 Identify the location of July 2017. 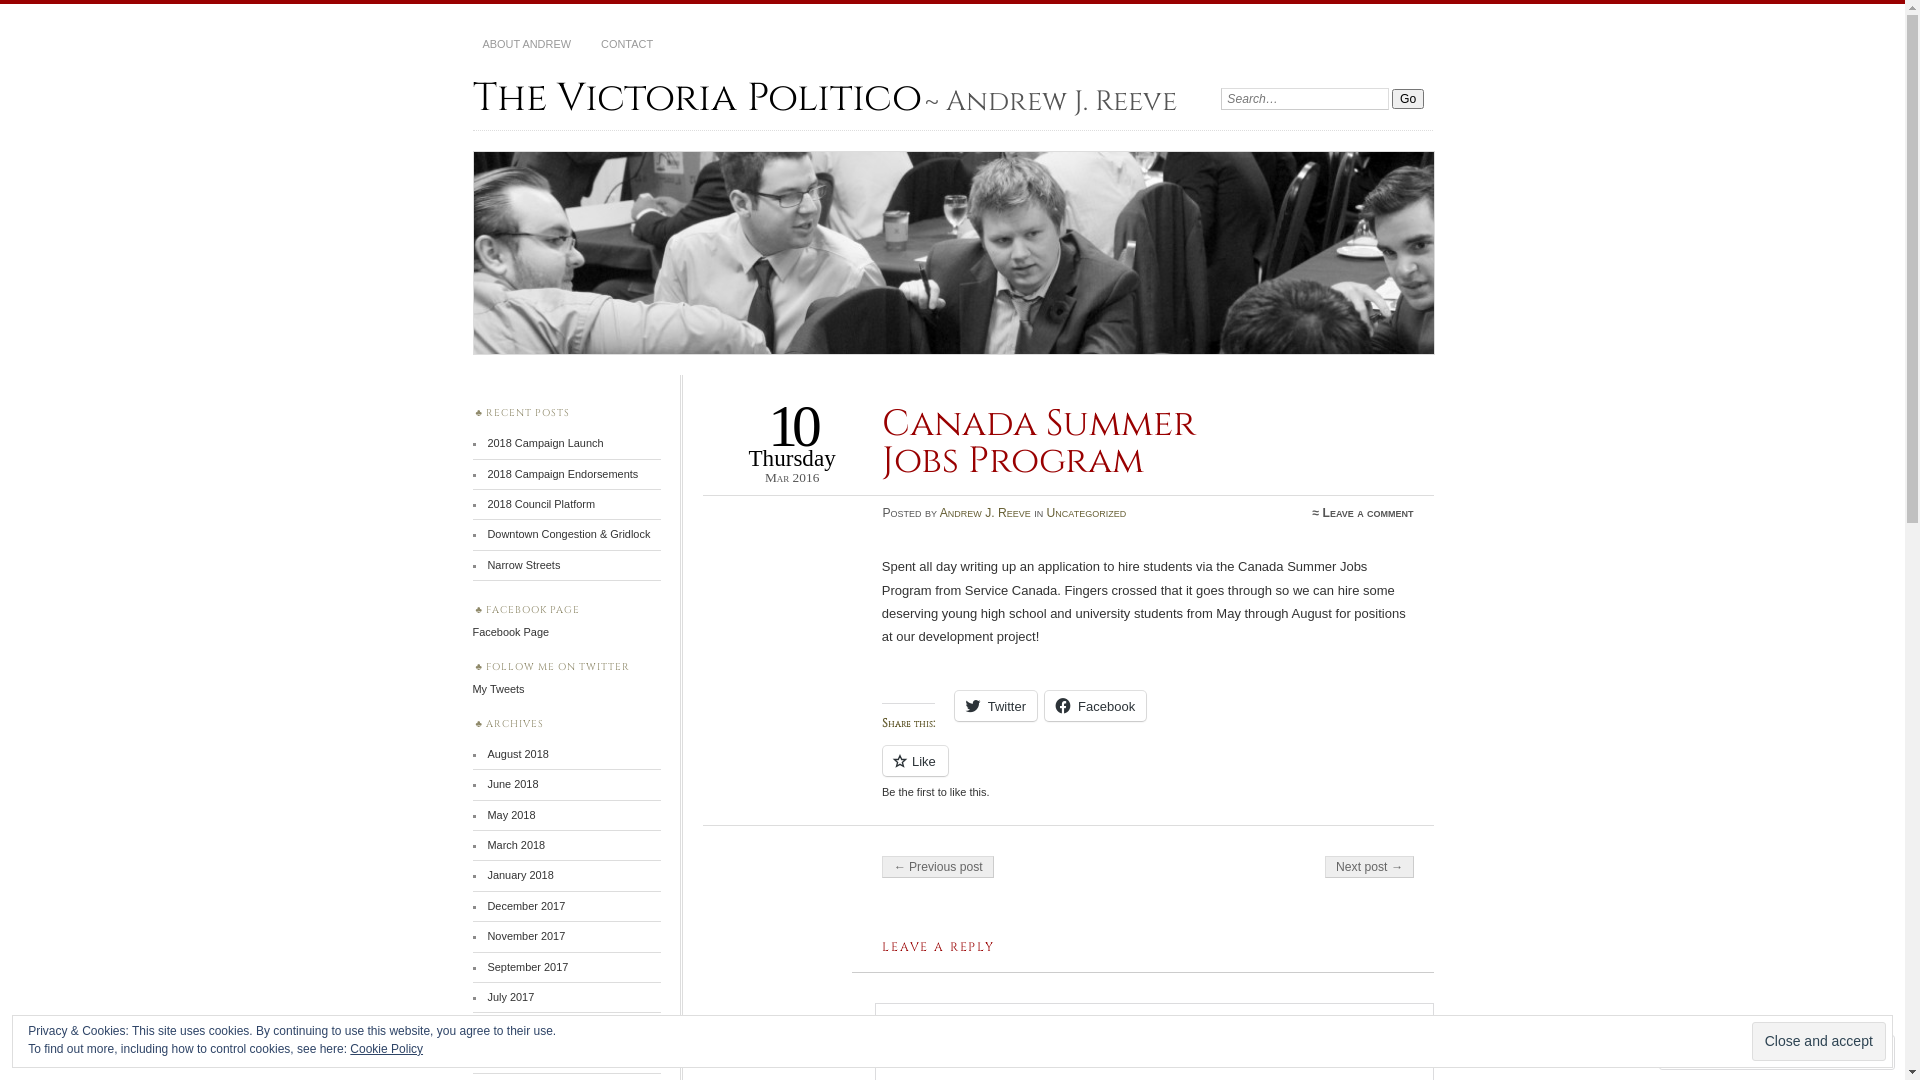
(510, 997).